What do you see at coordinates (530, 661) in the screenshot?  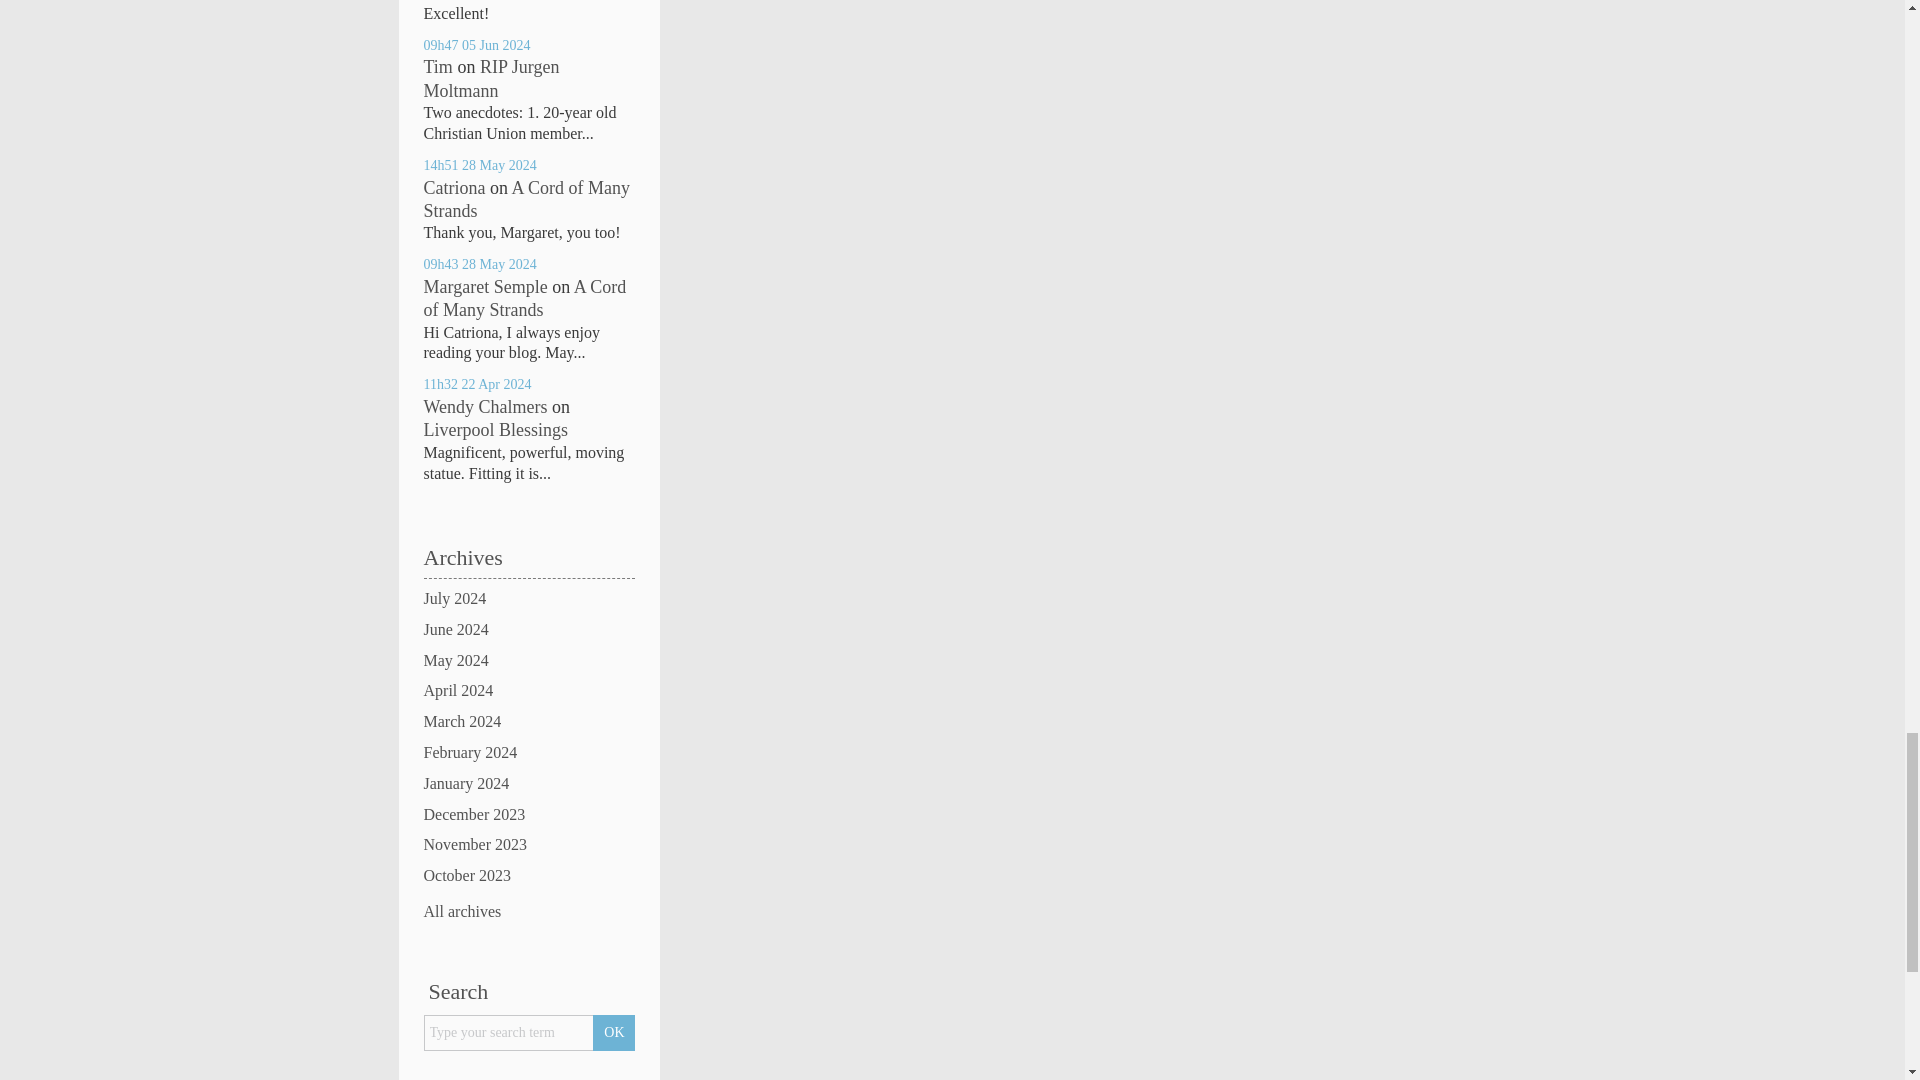 I see `May 2024` at bounding box center [530, 661].